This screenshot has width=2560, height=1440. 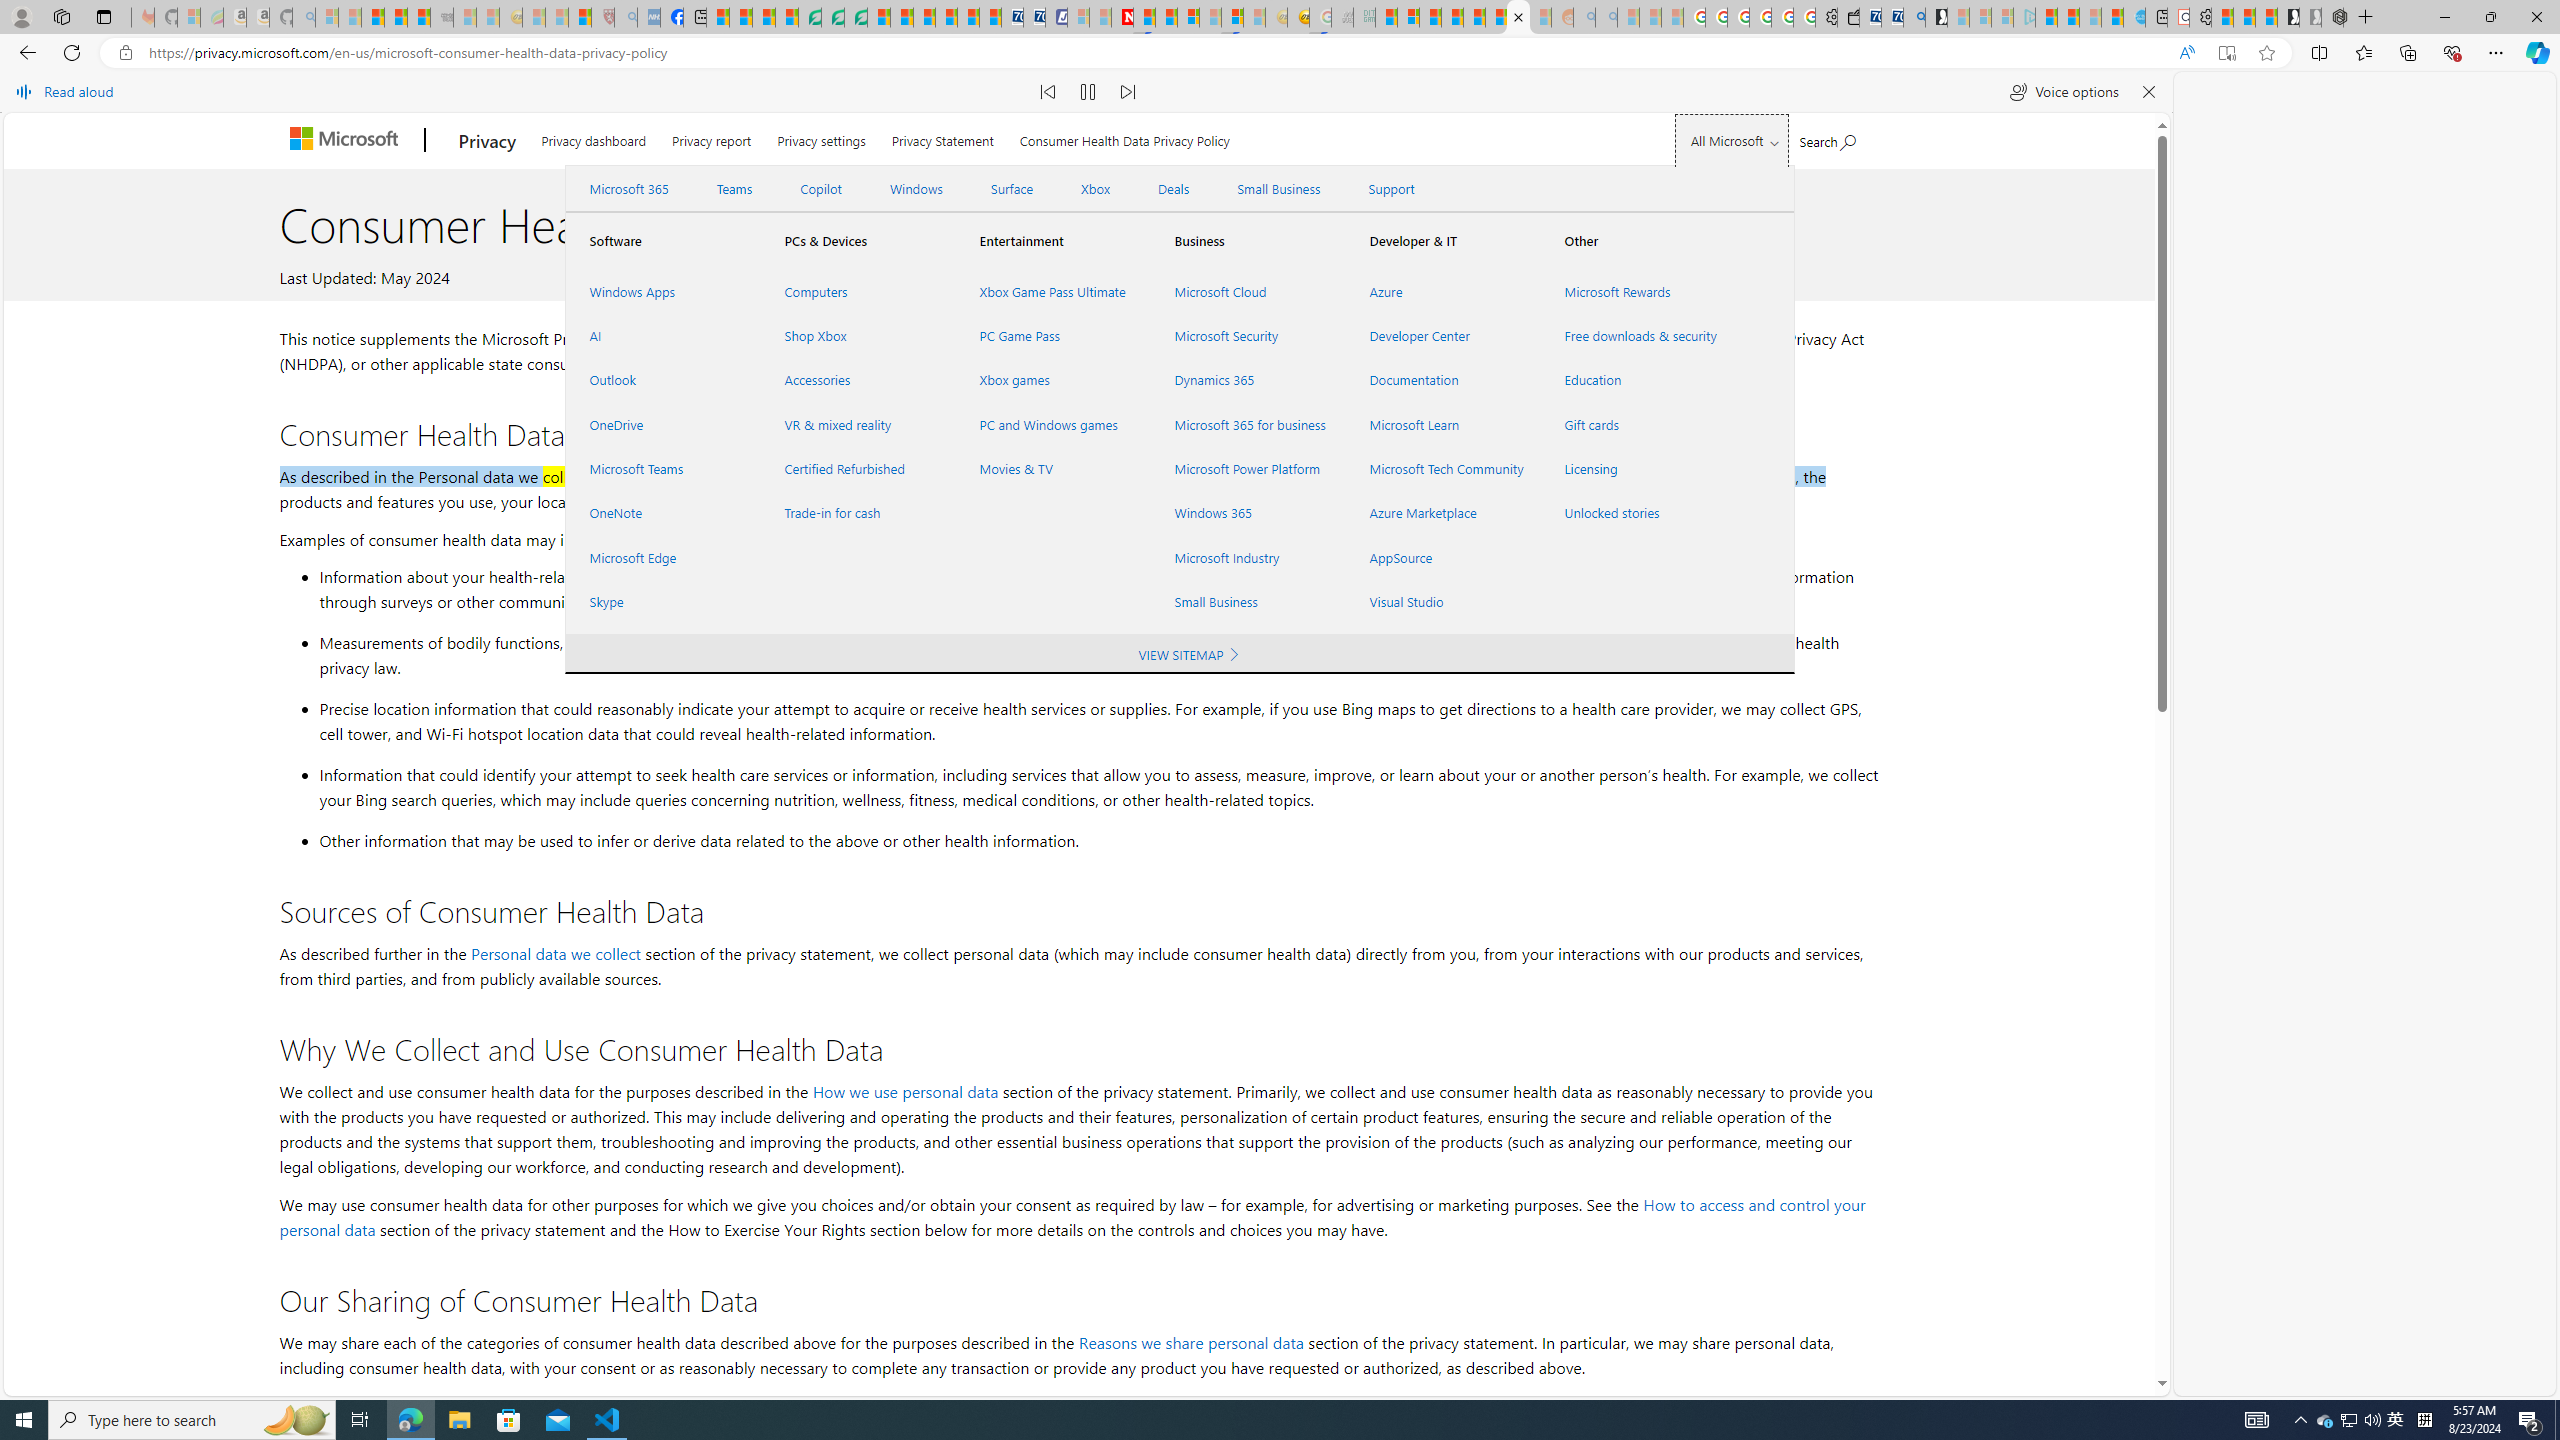 I want to click on Microsoft-Report a Concern to Bing - Sleeping, so click(x=188, y=17).